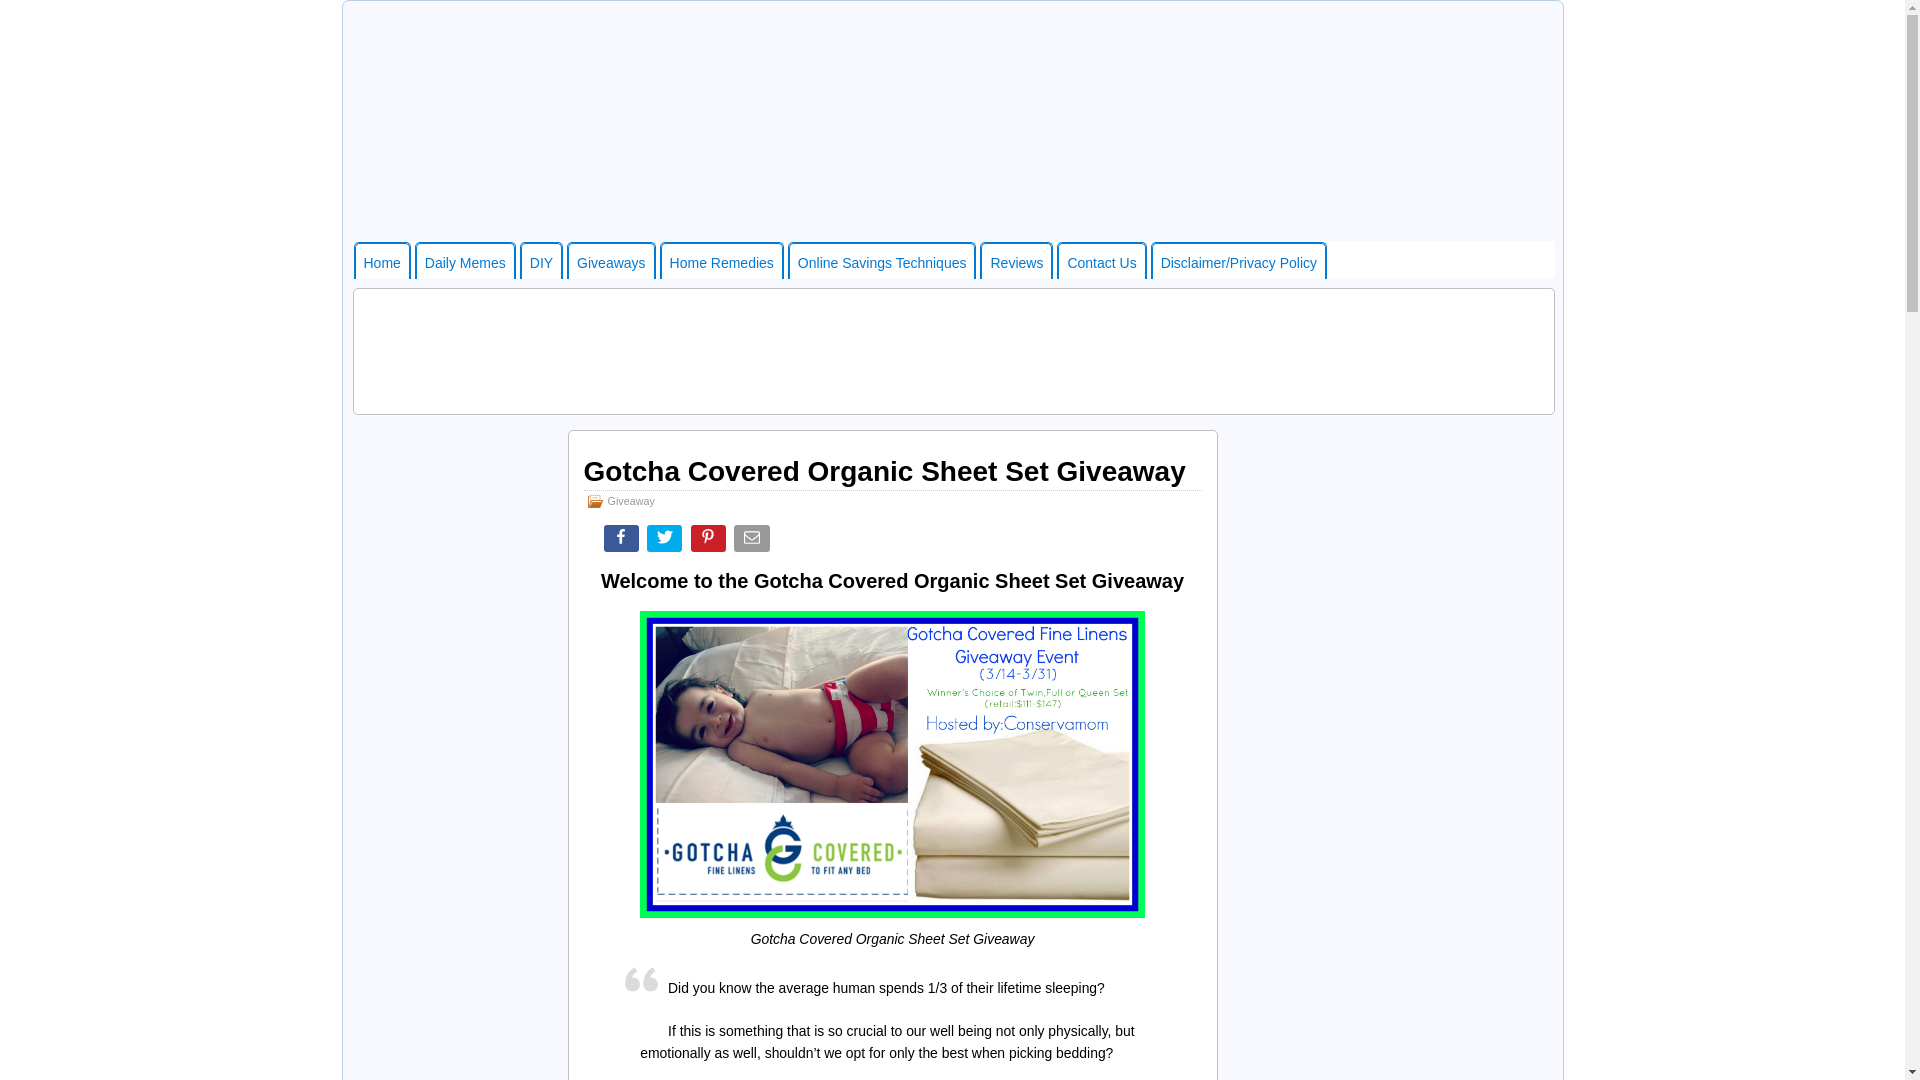 This screenshot has width=1920, height=1080. I want to click on Giveaway, so click(631, 500).